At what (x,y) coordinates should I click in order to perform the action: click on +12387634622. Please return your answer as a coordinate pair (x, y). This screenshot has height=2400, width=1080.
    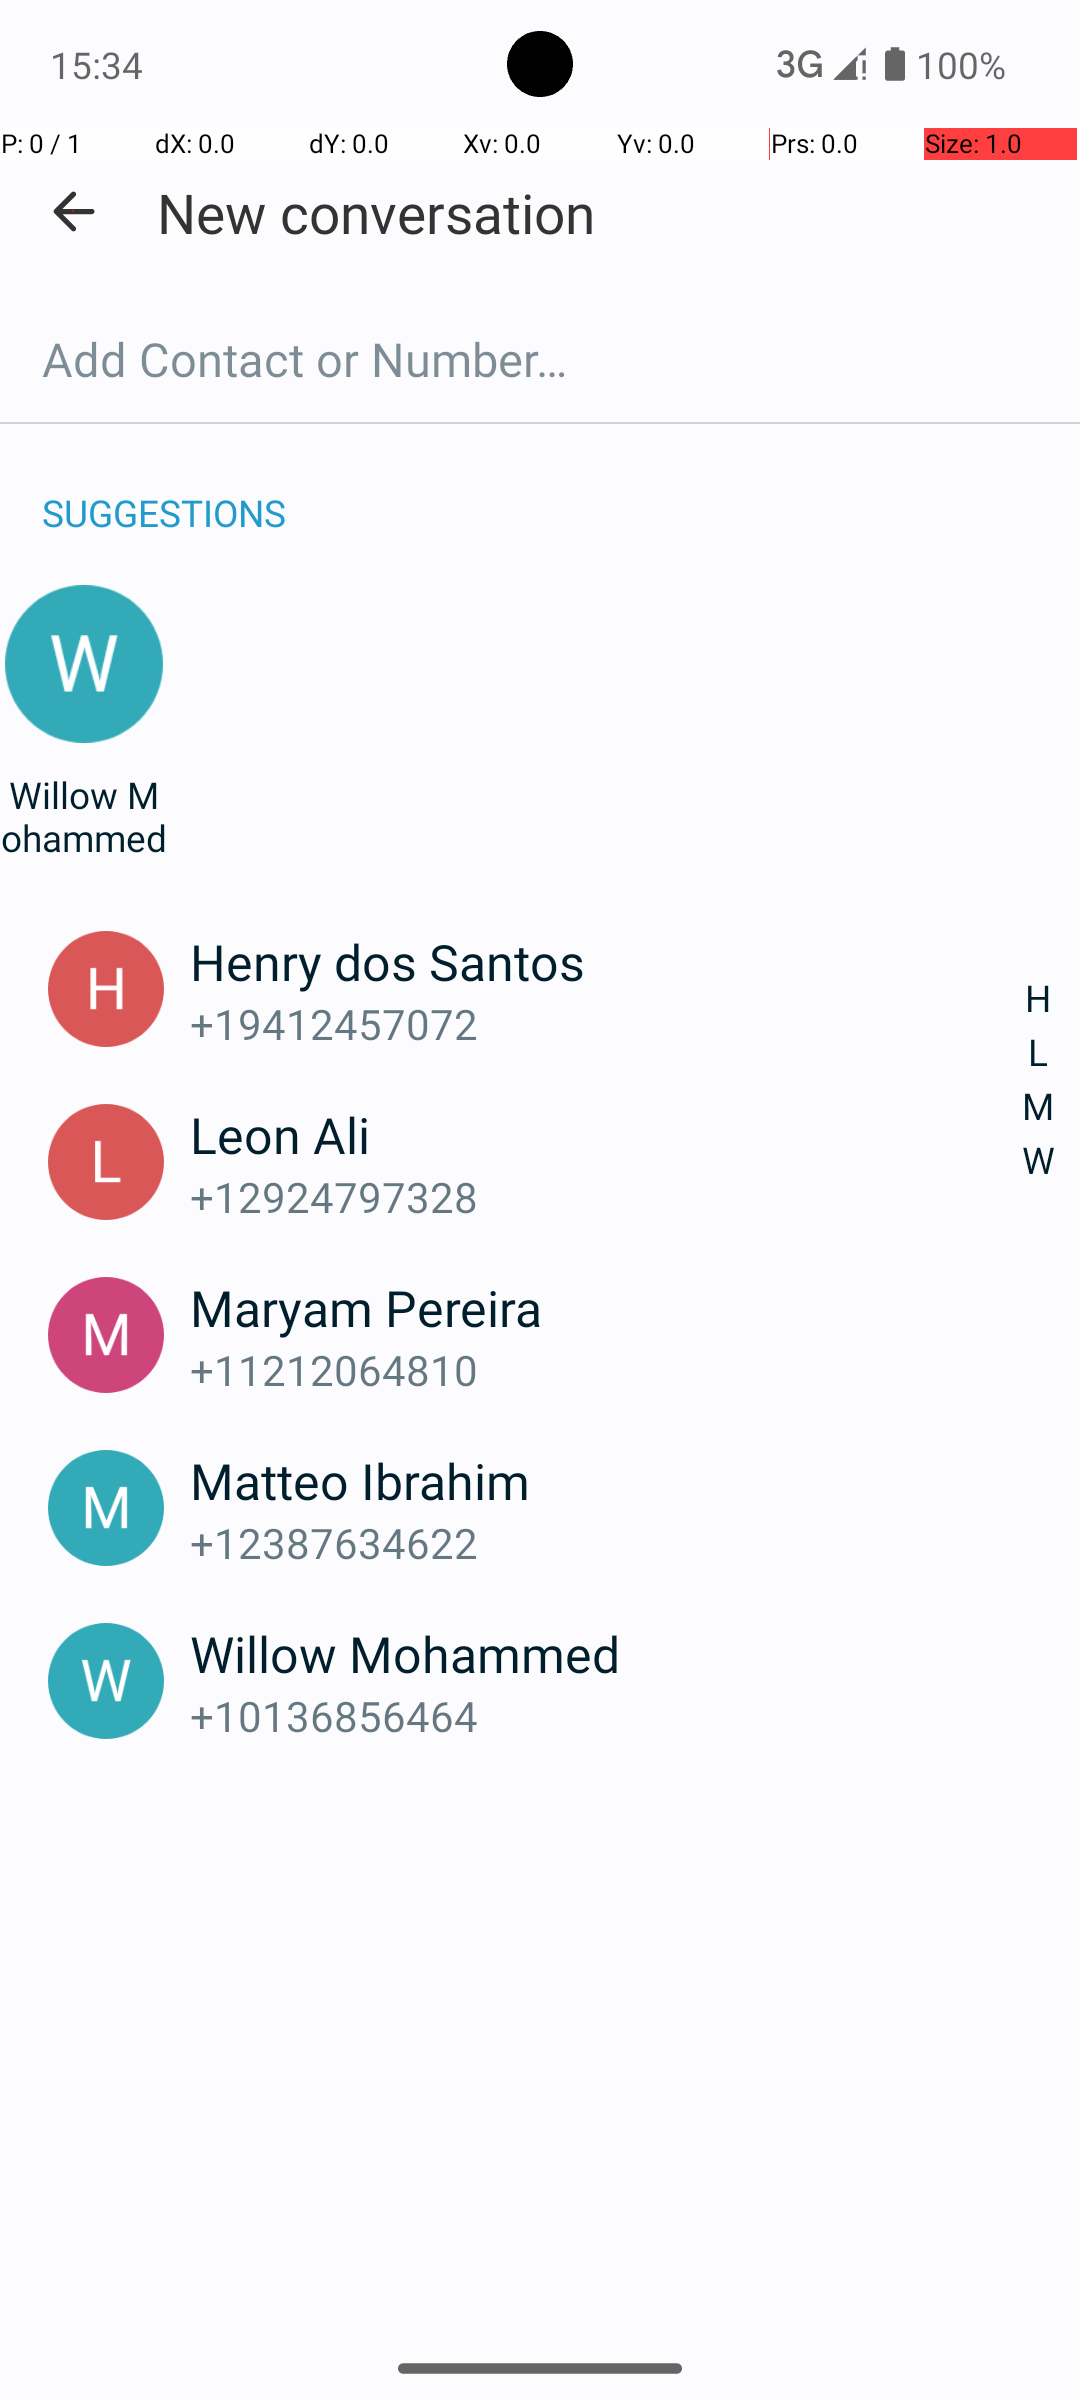
    Looking at the image, I should click on (608, 1542).